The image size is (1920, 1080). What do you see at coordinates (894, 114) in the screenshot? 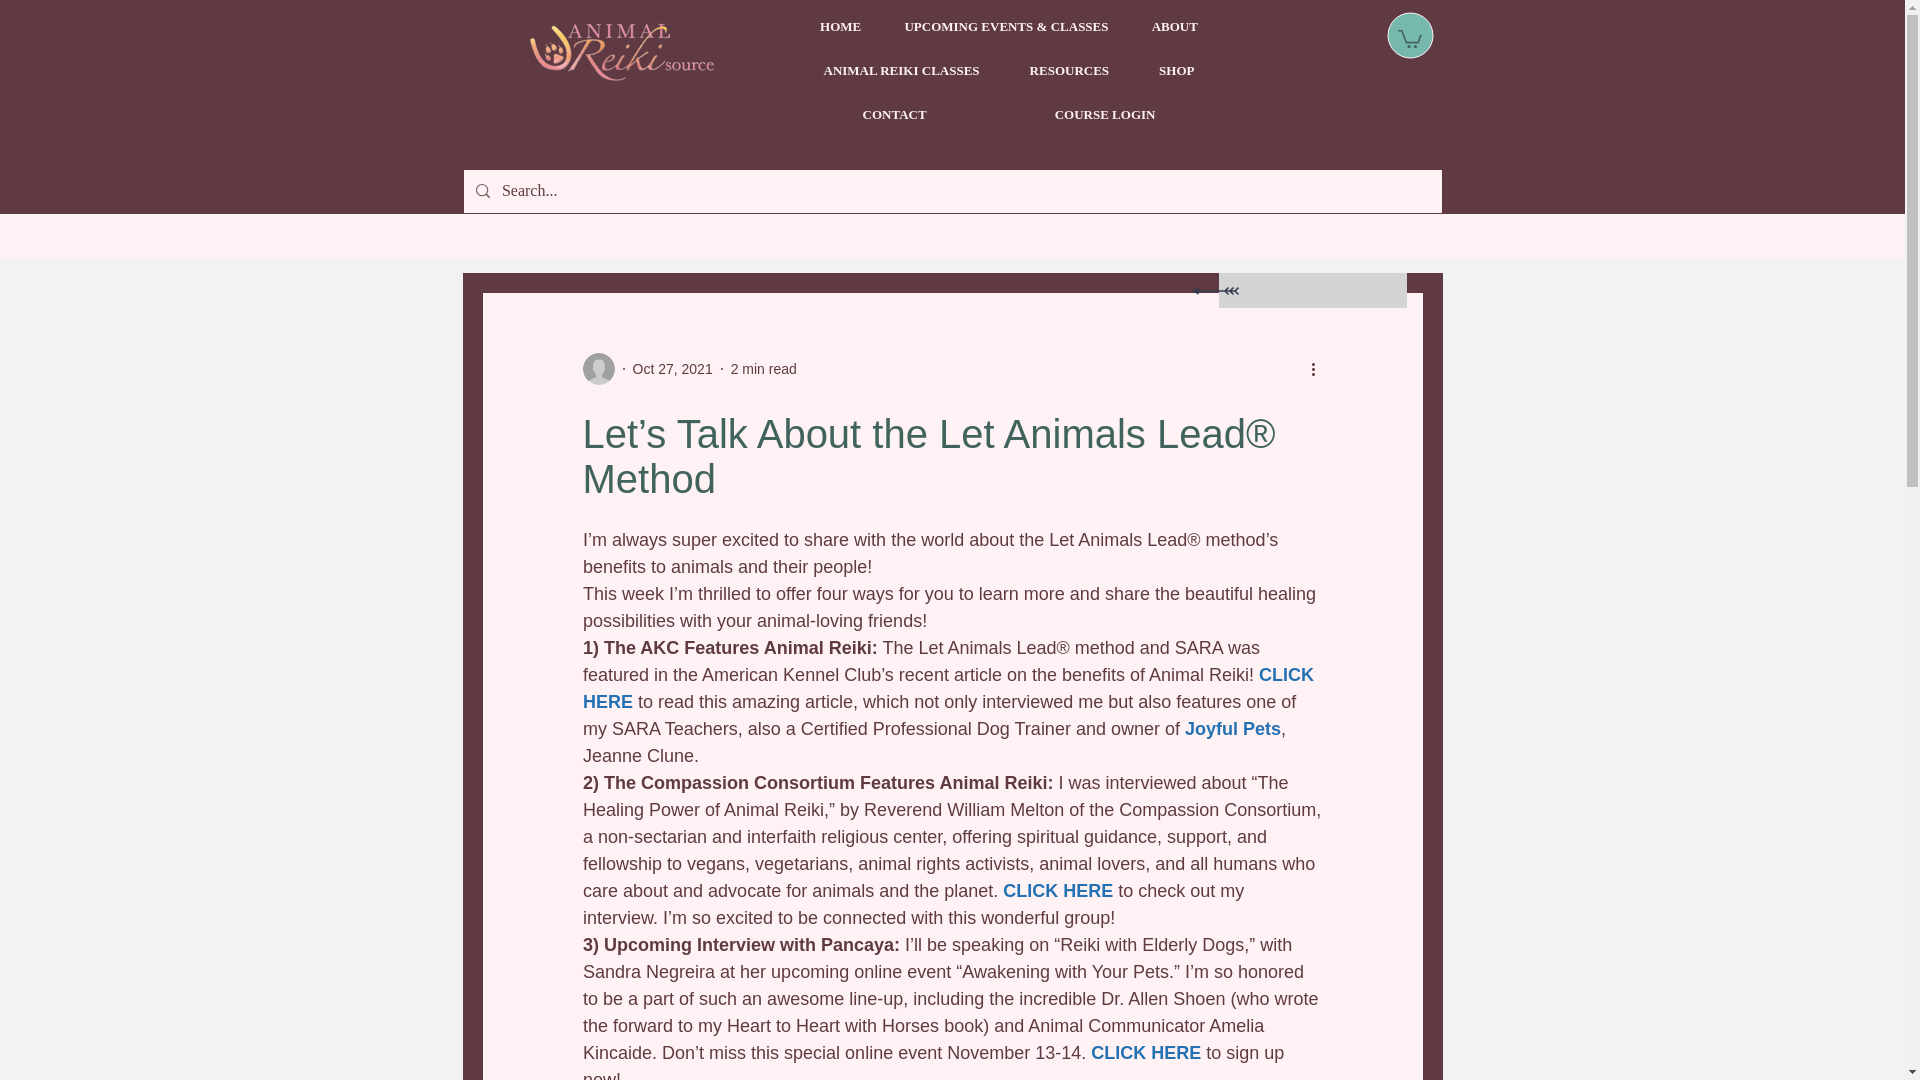
I see `CONTACT` at bounding box center [894, 114].